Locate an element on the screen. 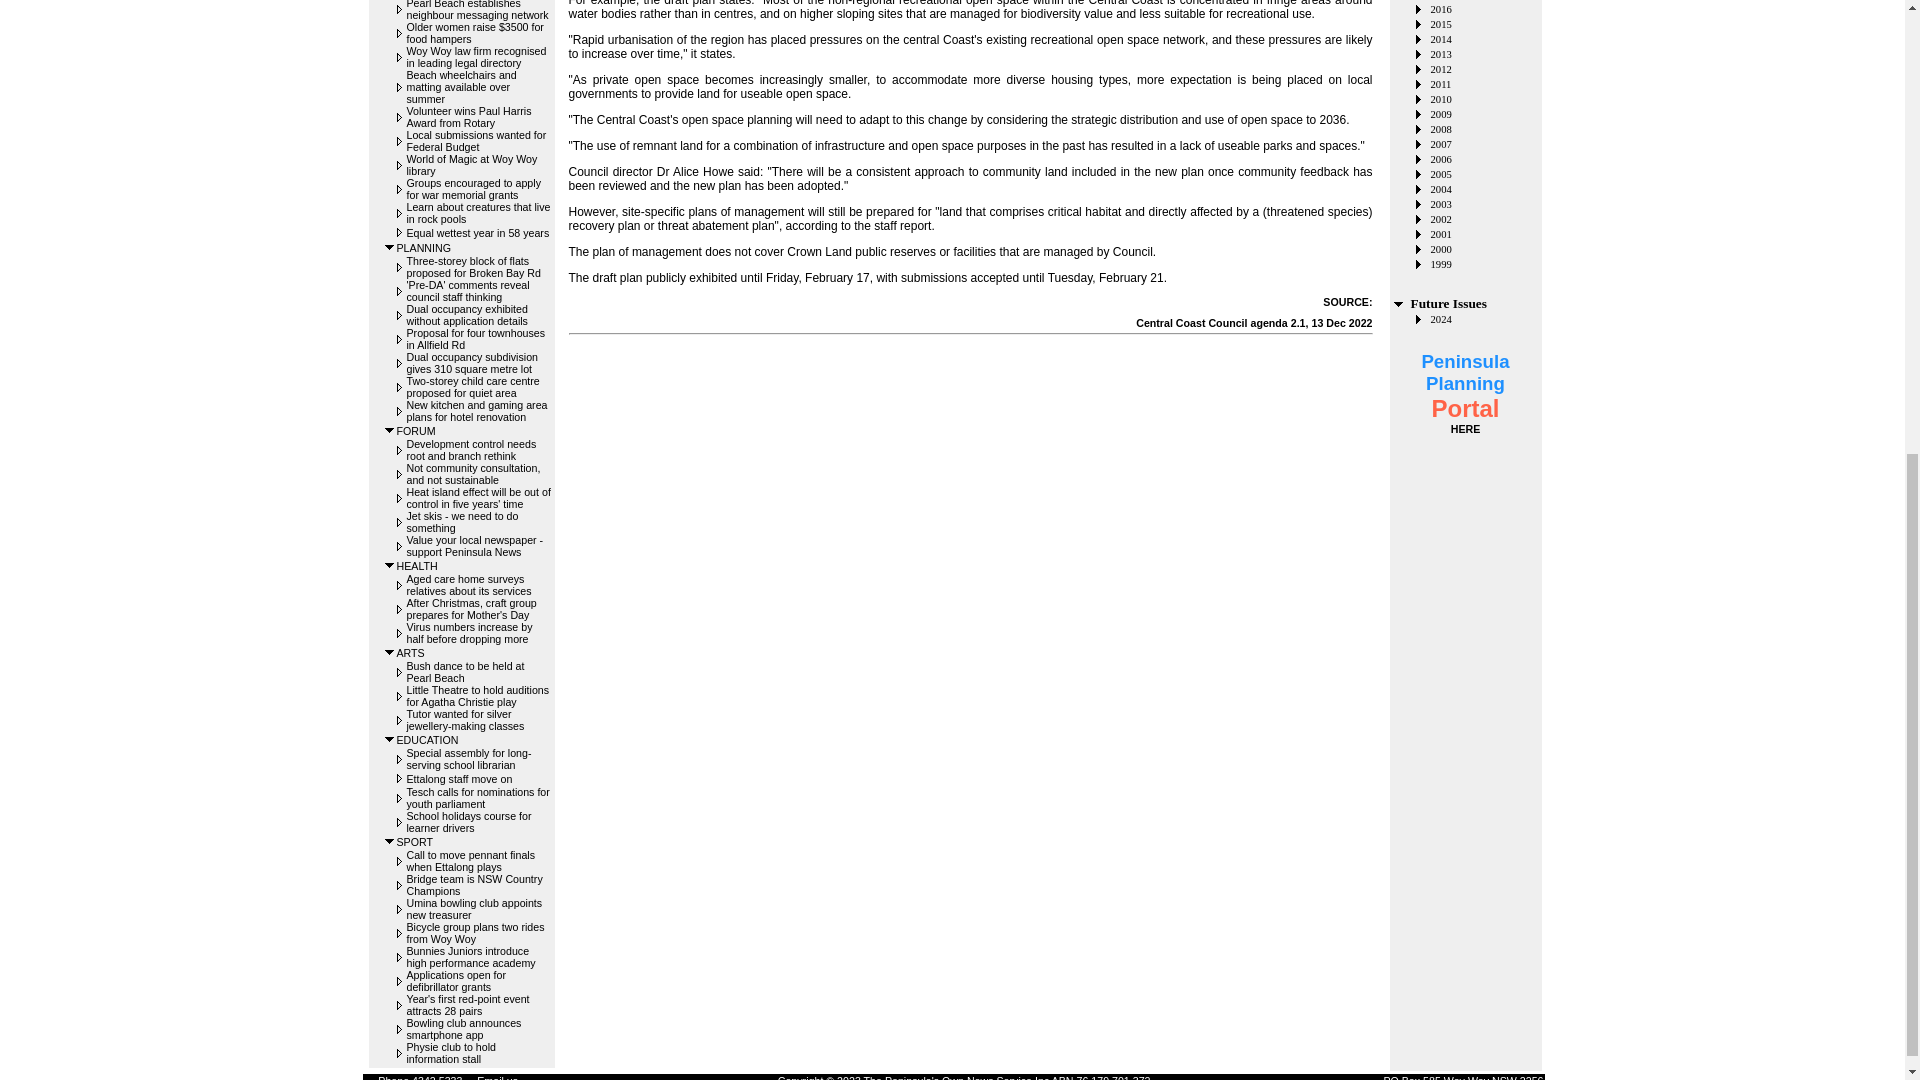 This screenshot has width=1920, height=1080. Collapse  HEALTH  is located at coordinates (390, 566).